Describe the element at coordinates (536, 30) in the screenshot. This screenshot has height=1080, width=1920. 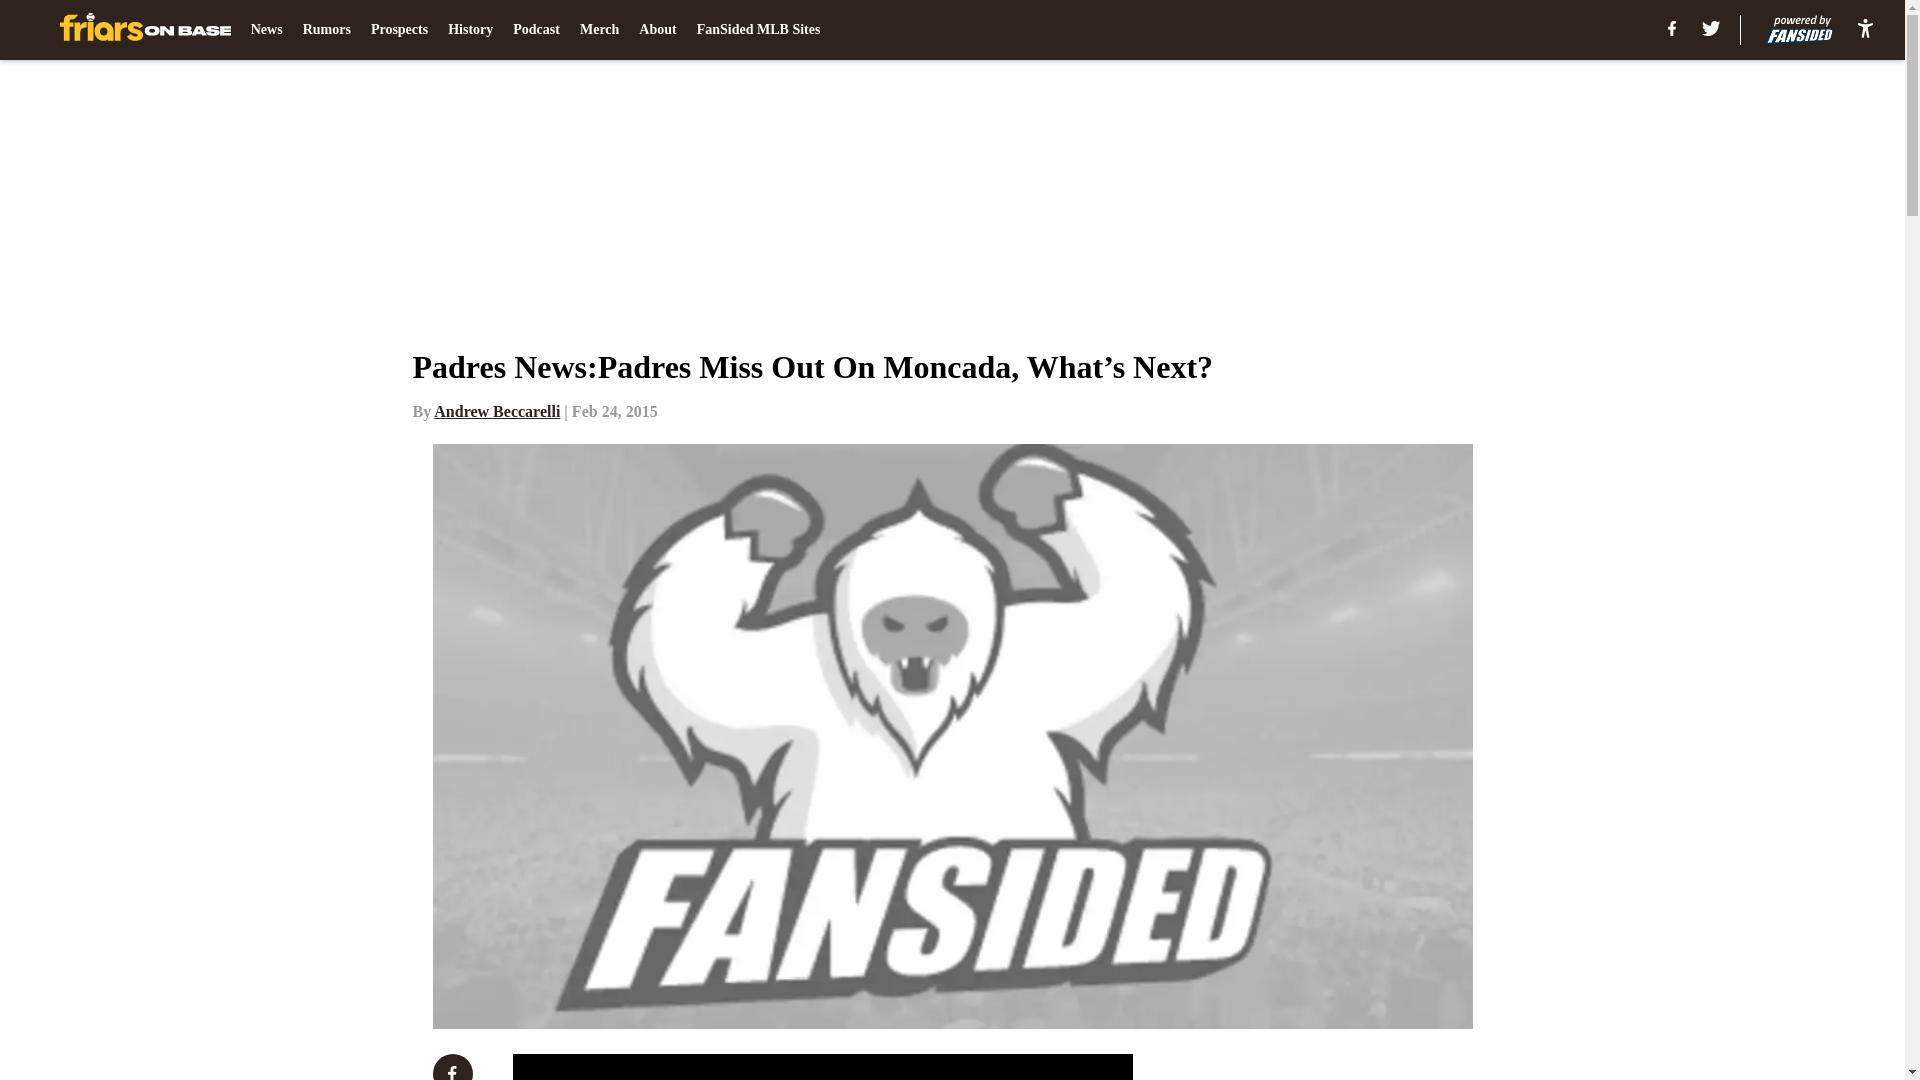
I see `Podcast` at that location.